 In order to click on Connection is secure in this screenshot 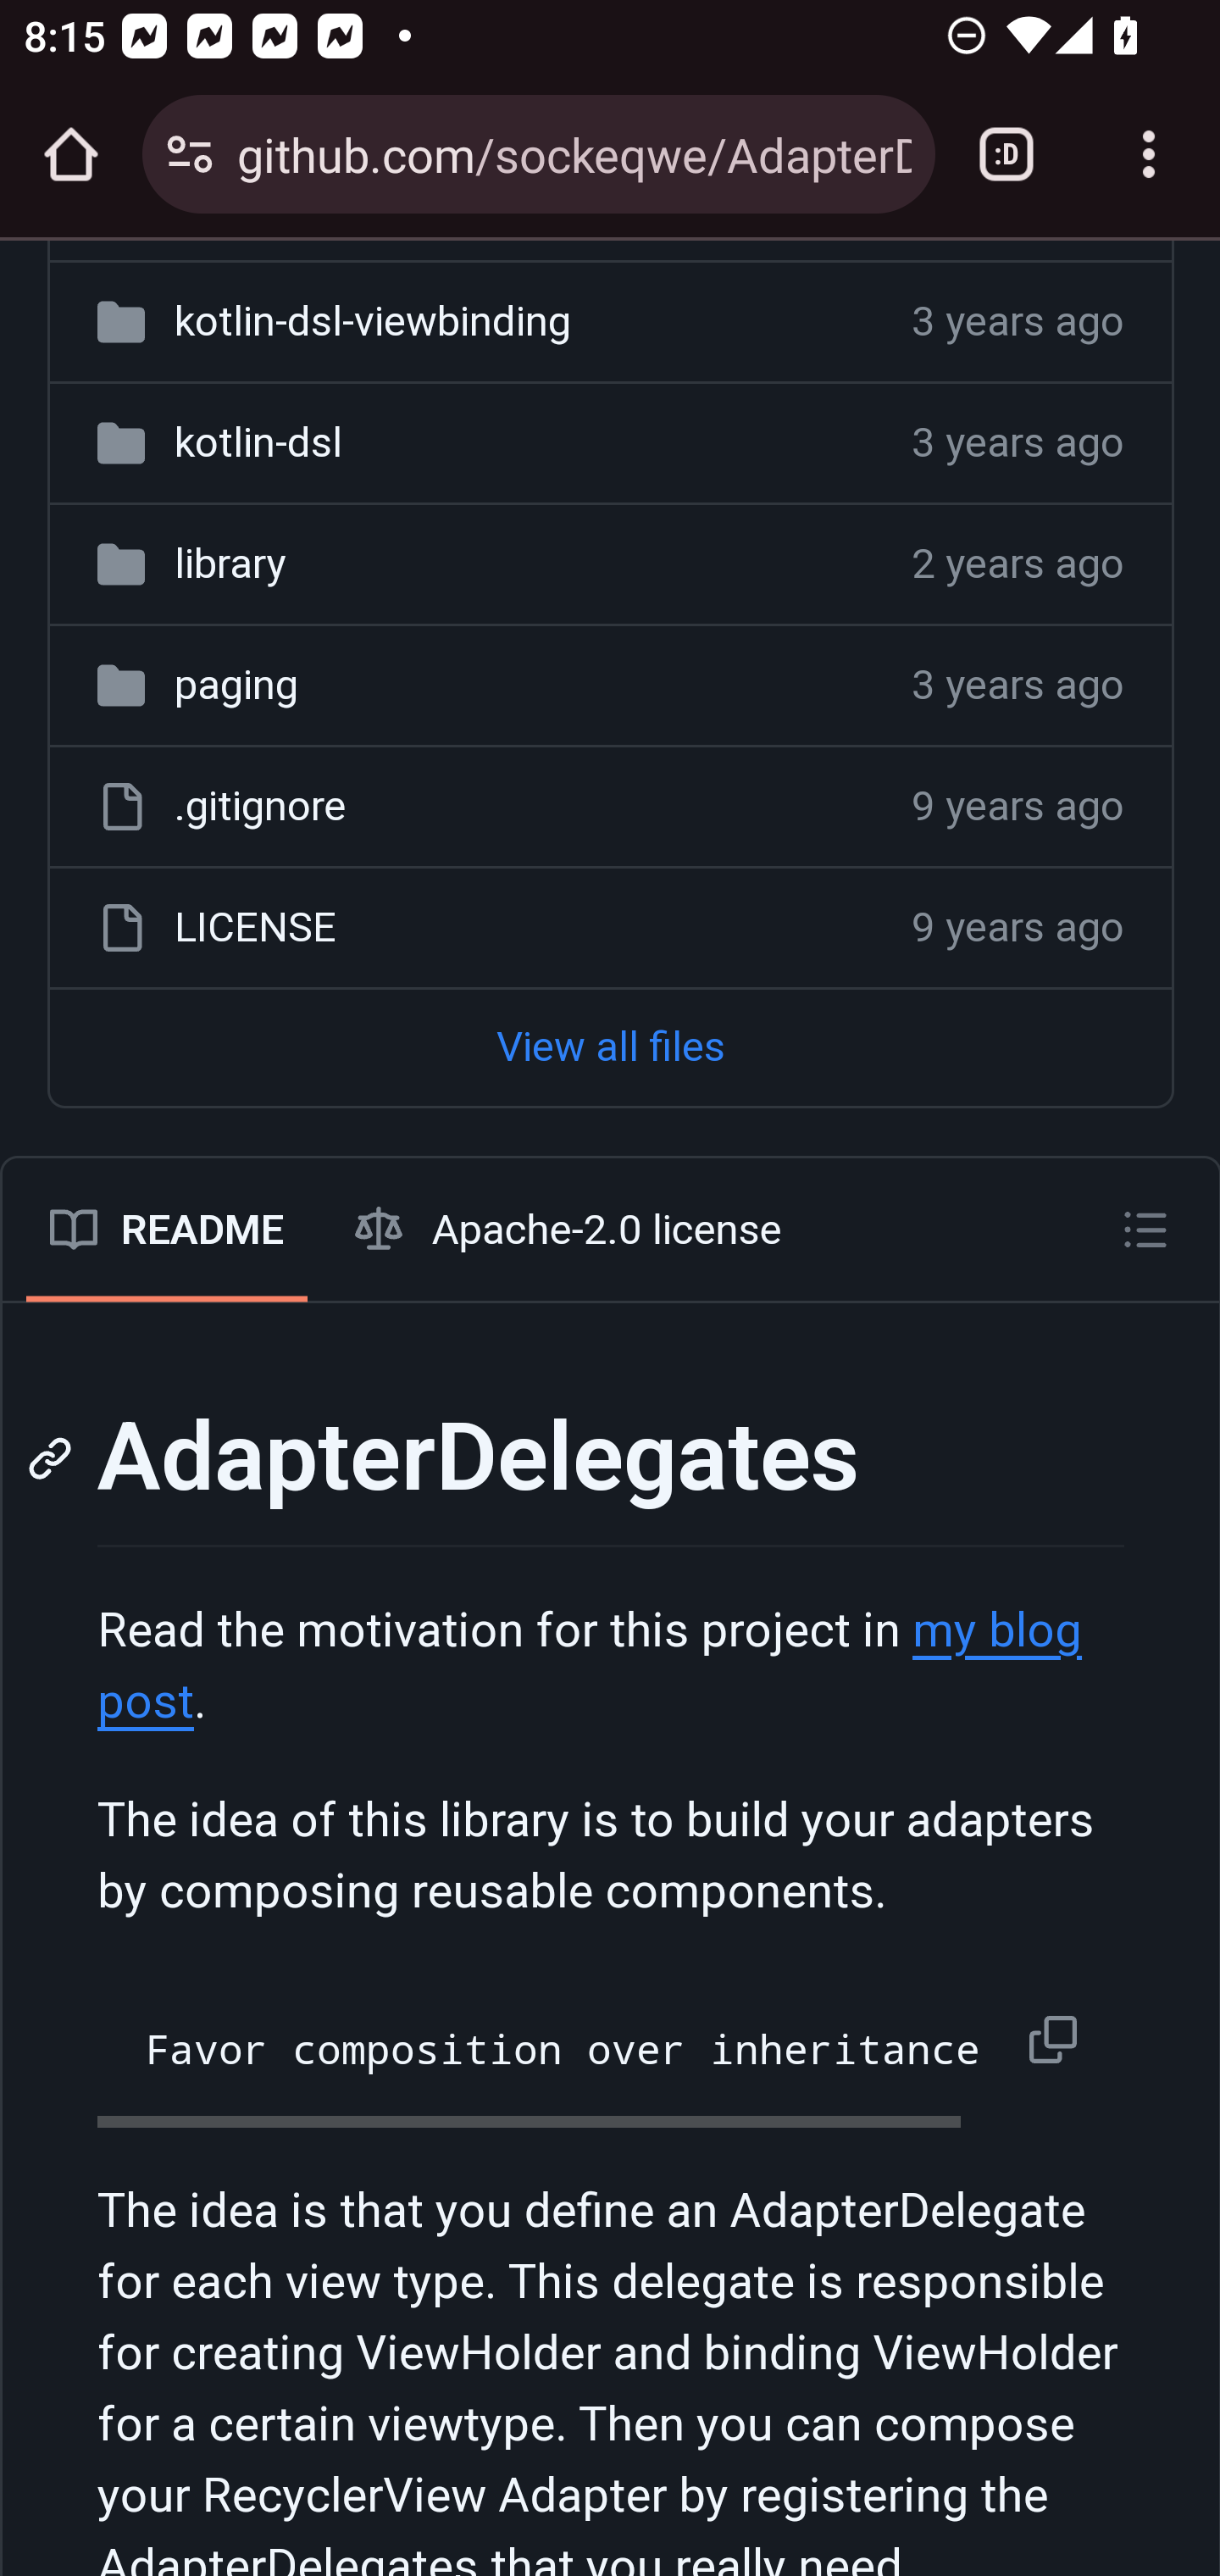, I will do `click(190, 154)`.